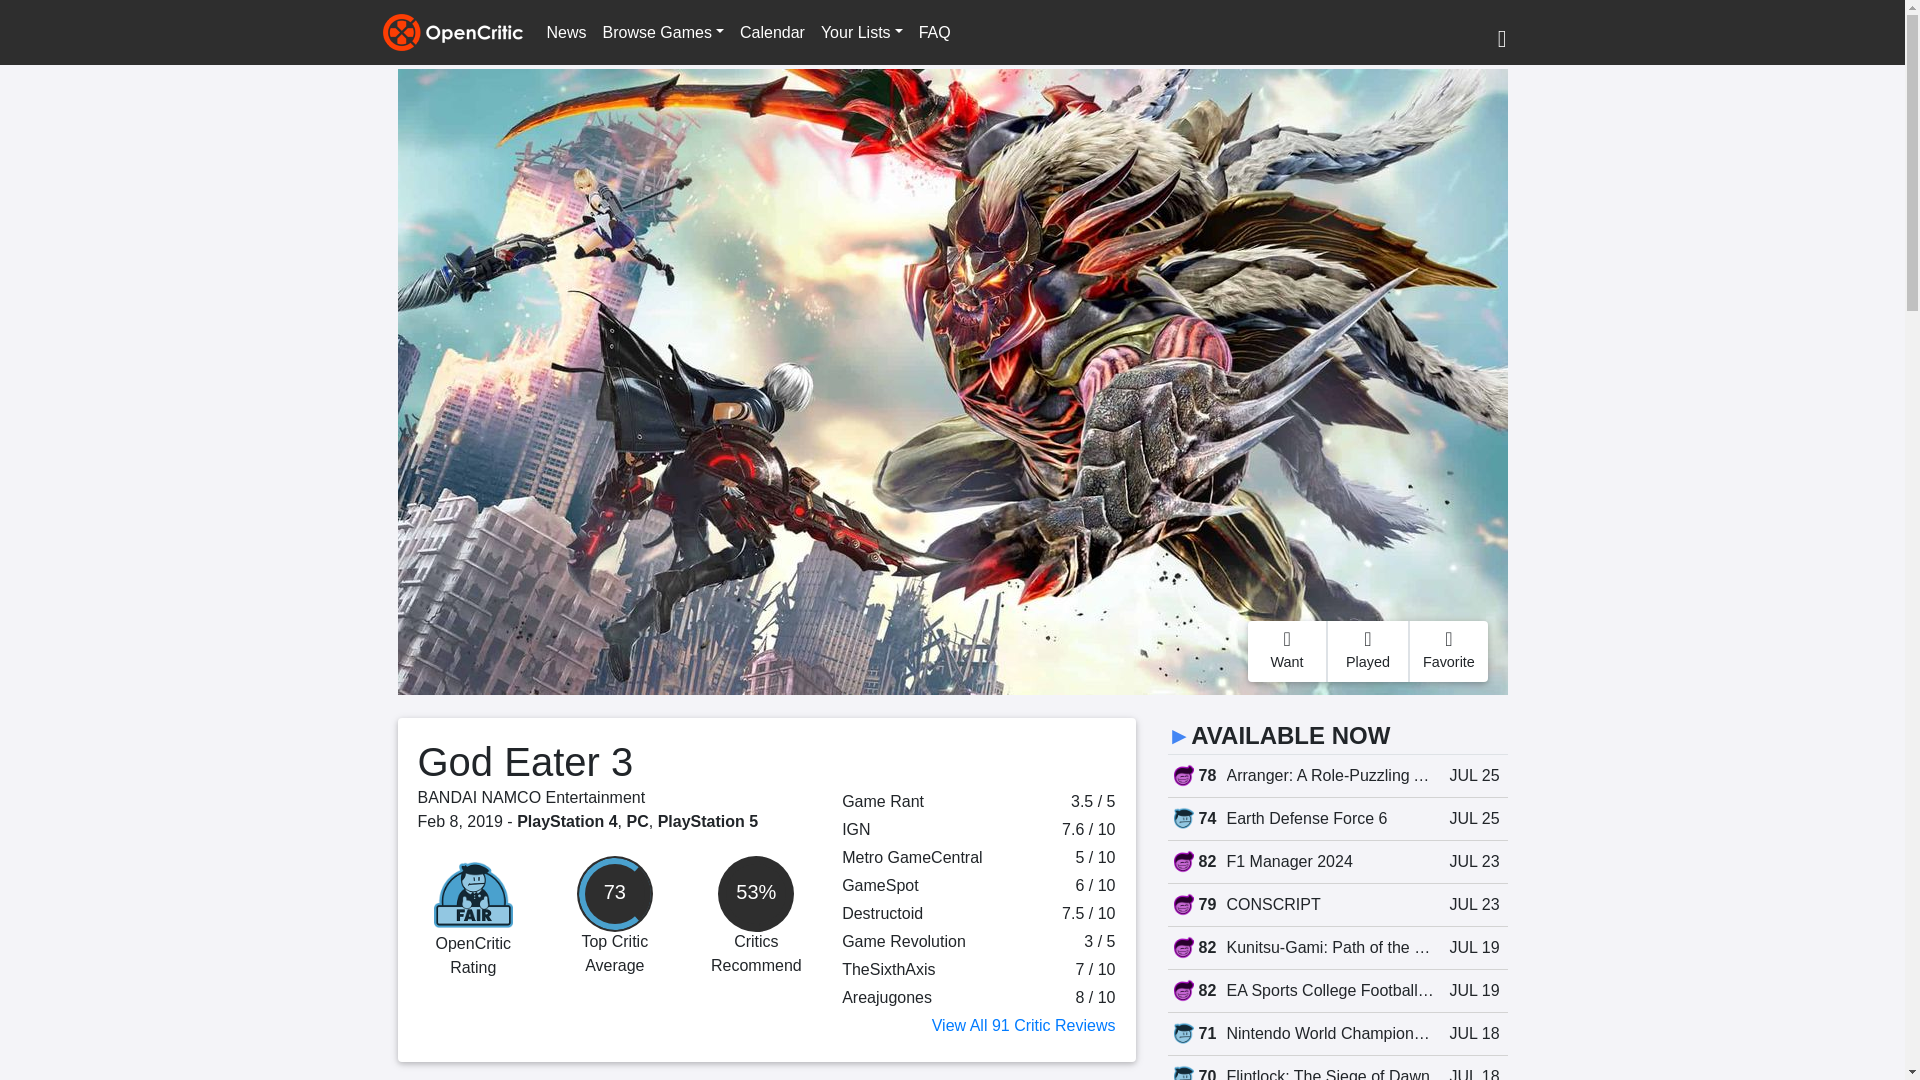  I want to click on FAQ, so click(934, 31).